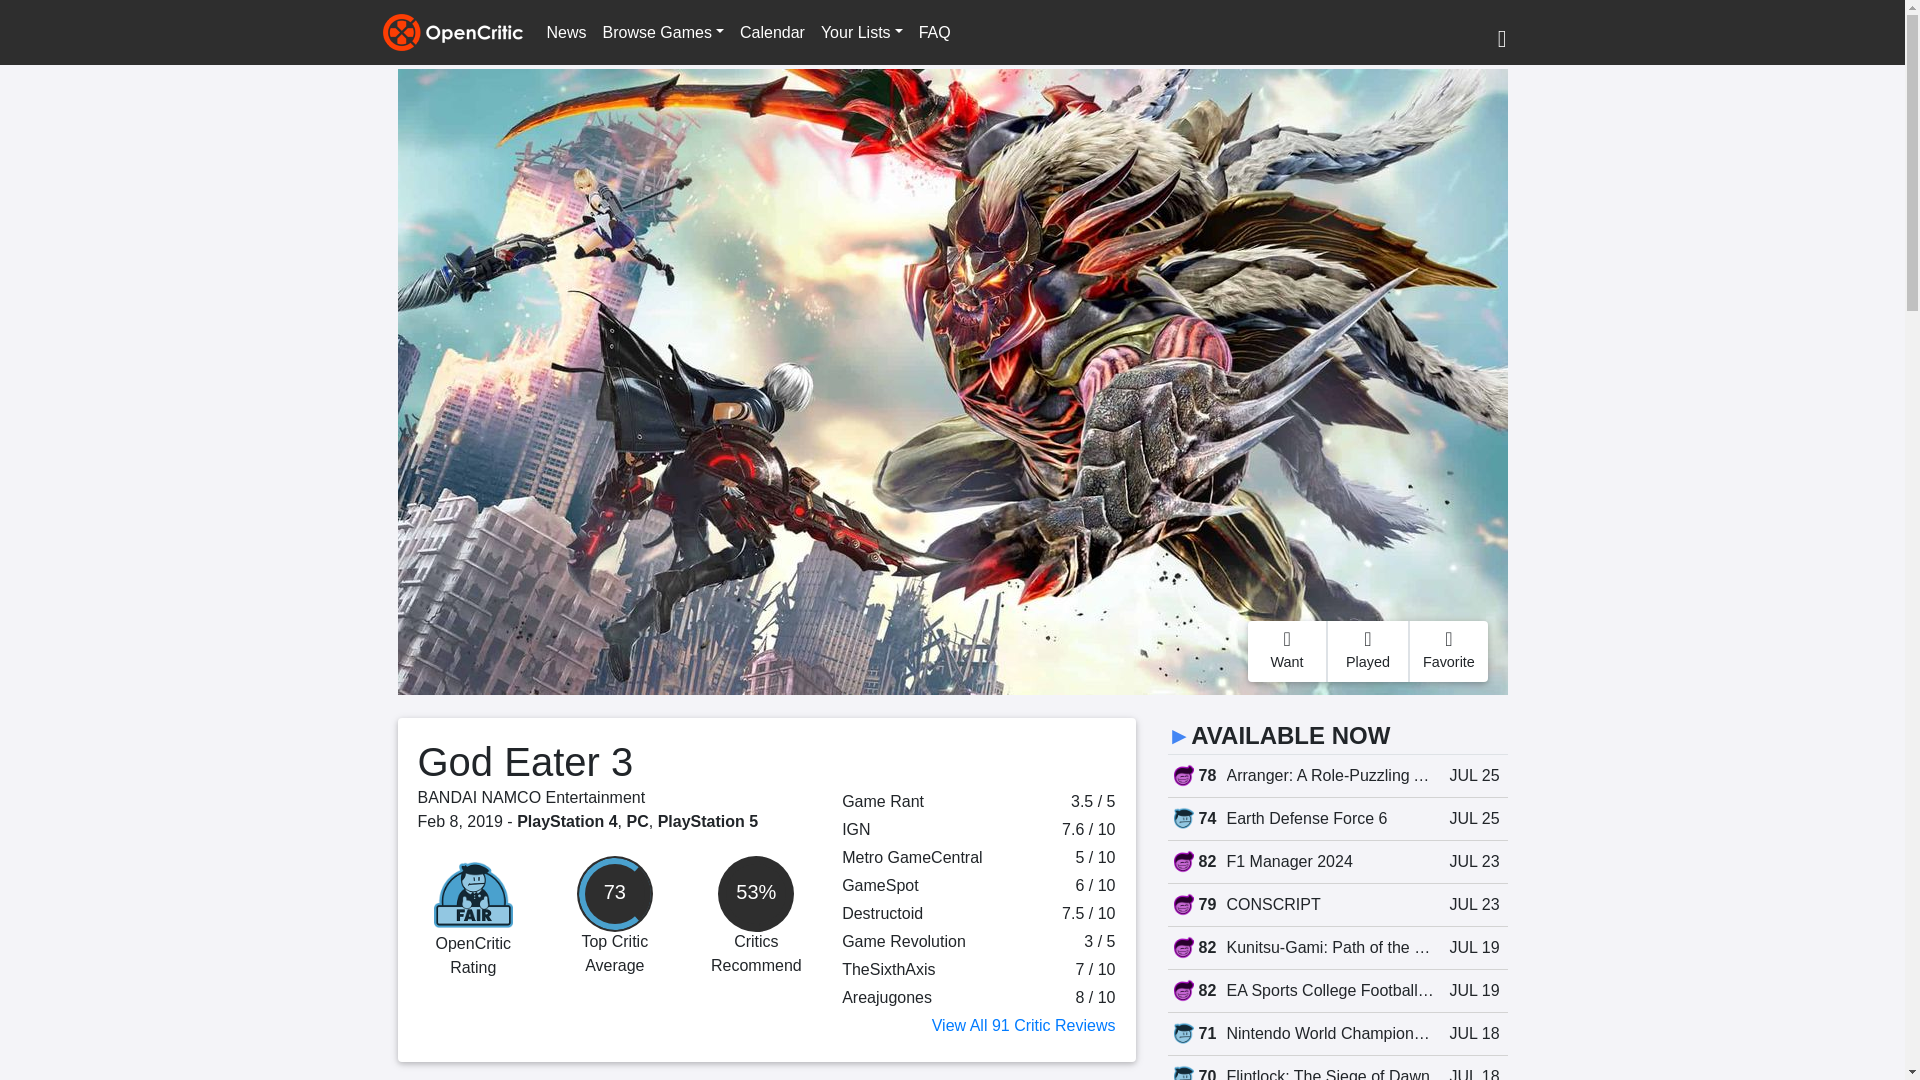  I want to click on FAQ, so click(934, 31).